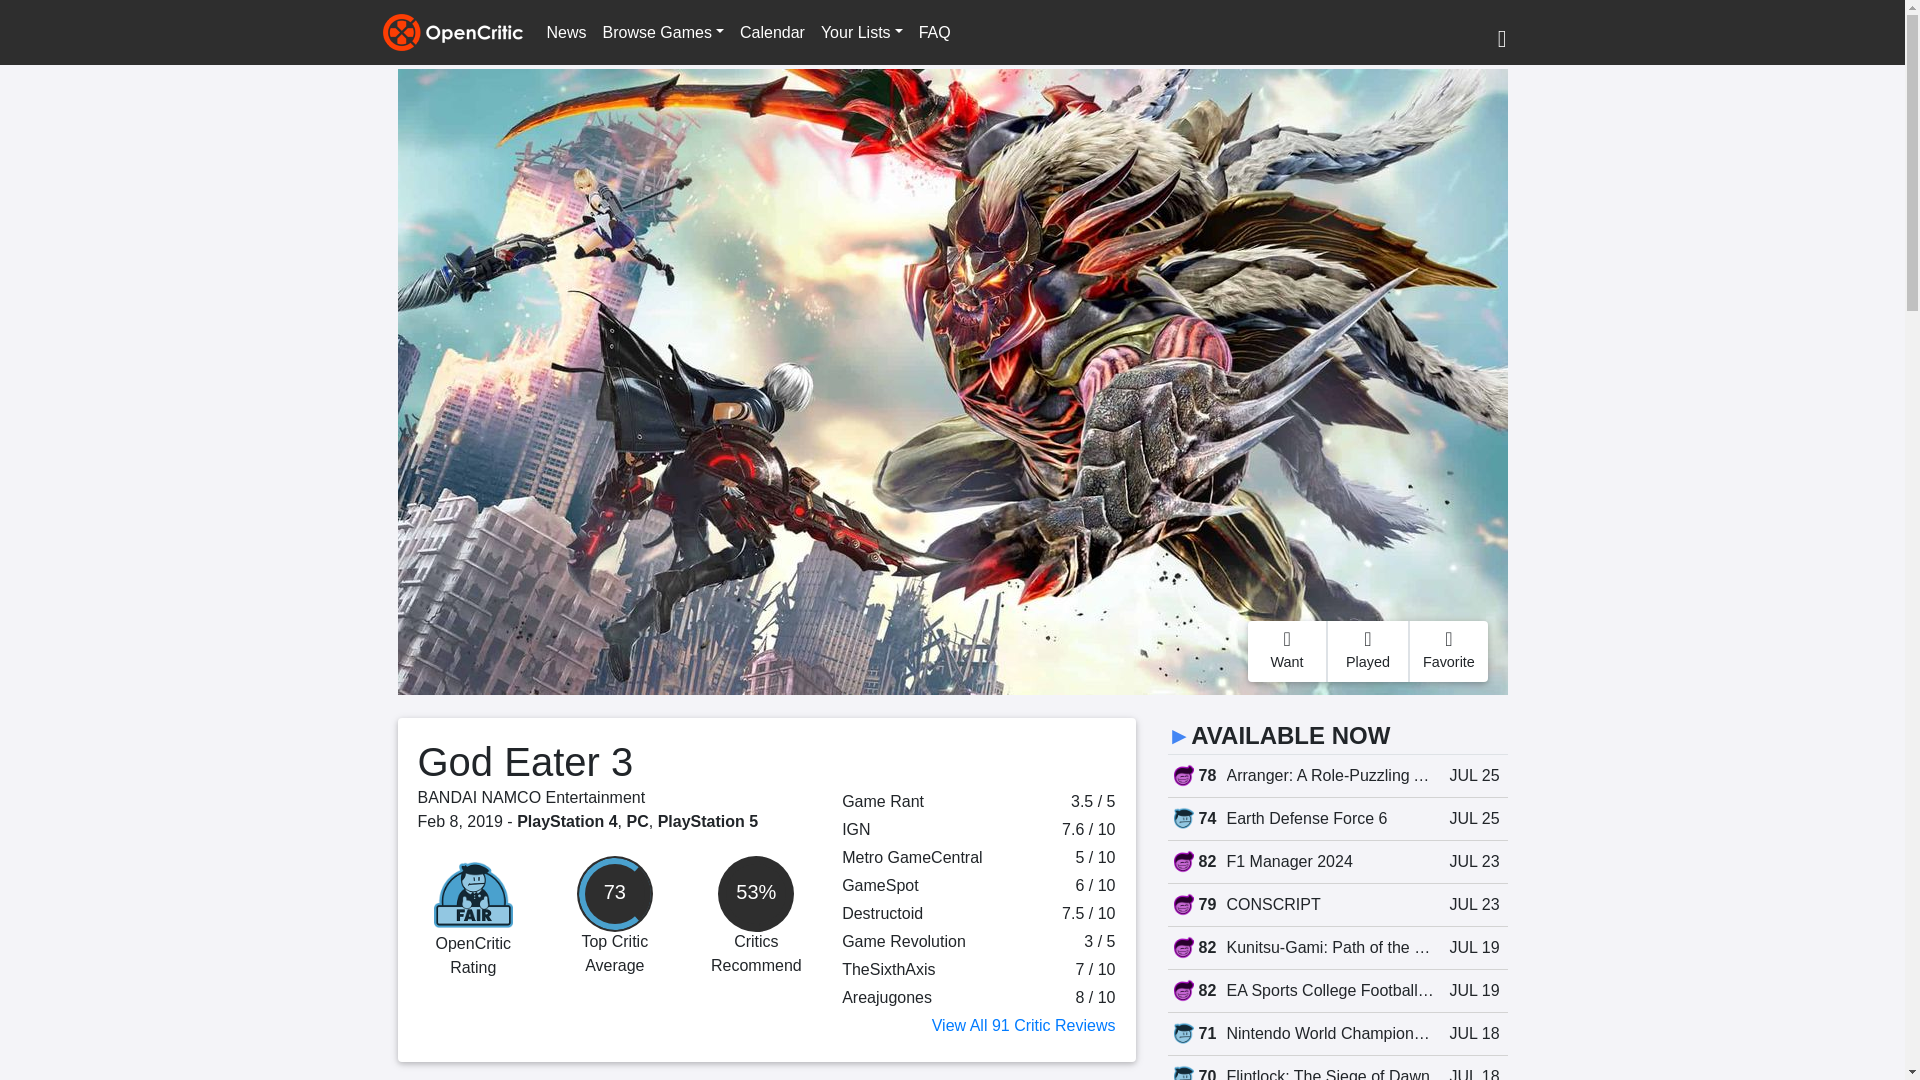  I want to click on FAQ, so click(934, 31).